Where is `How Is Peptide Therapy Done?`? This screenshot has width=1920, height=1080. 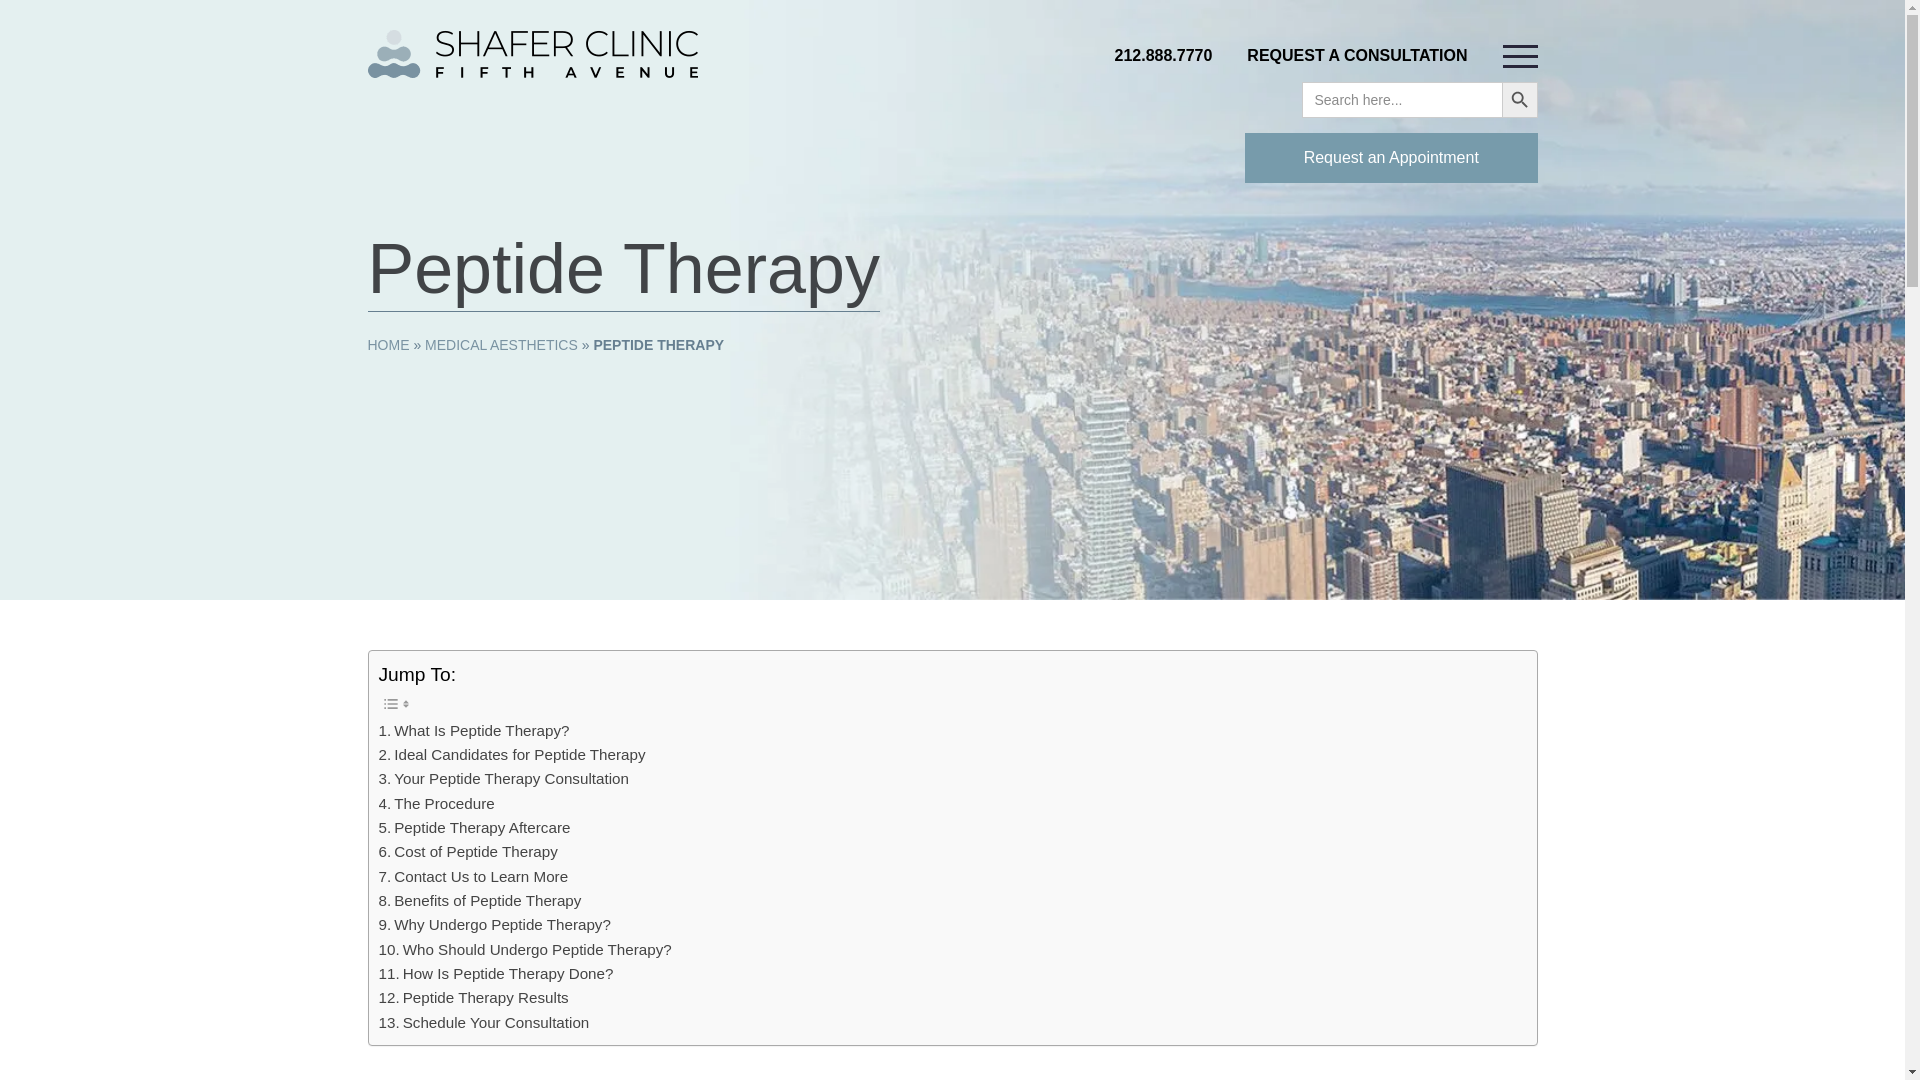 How Is Peptide Therapy Done? is located at coordinates (495, 974).